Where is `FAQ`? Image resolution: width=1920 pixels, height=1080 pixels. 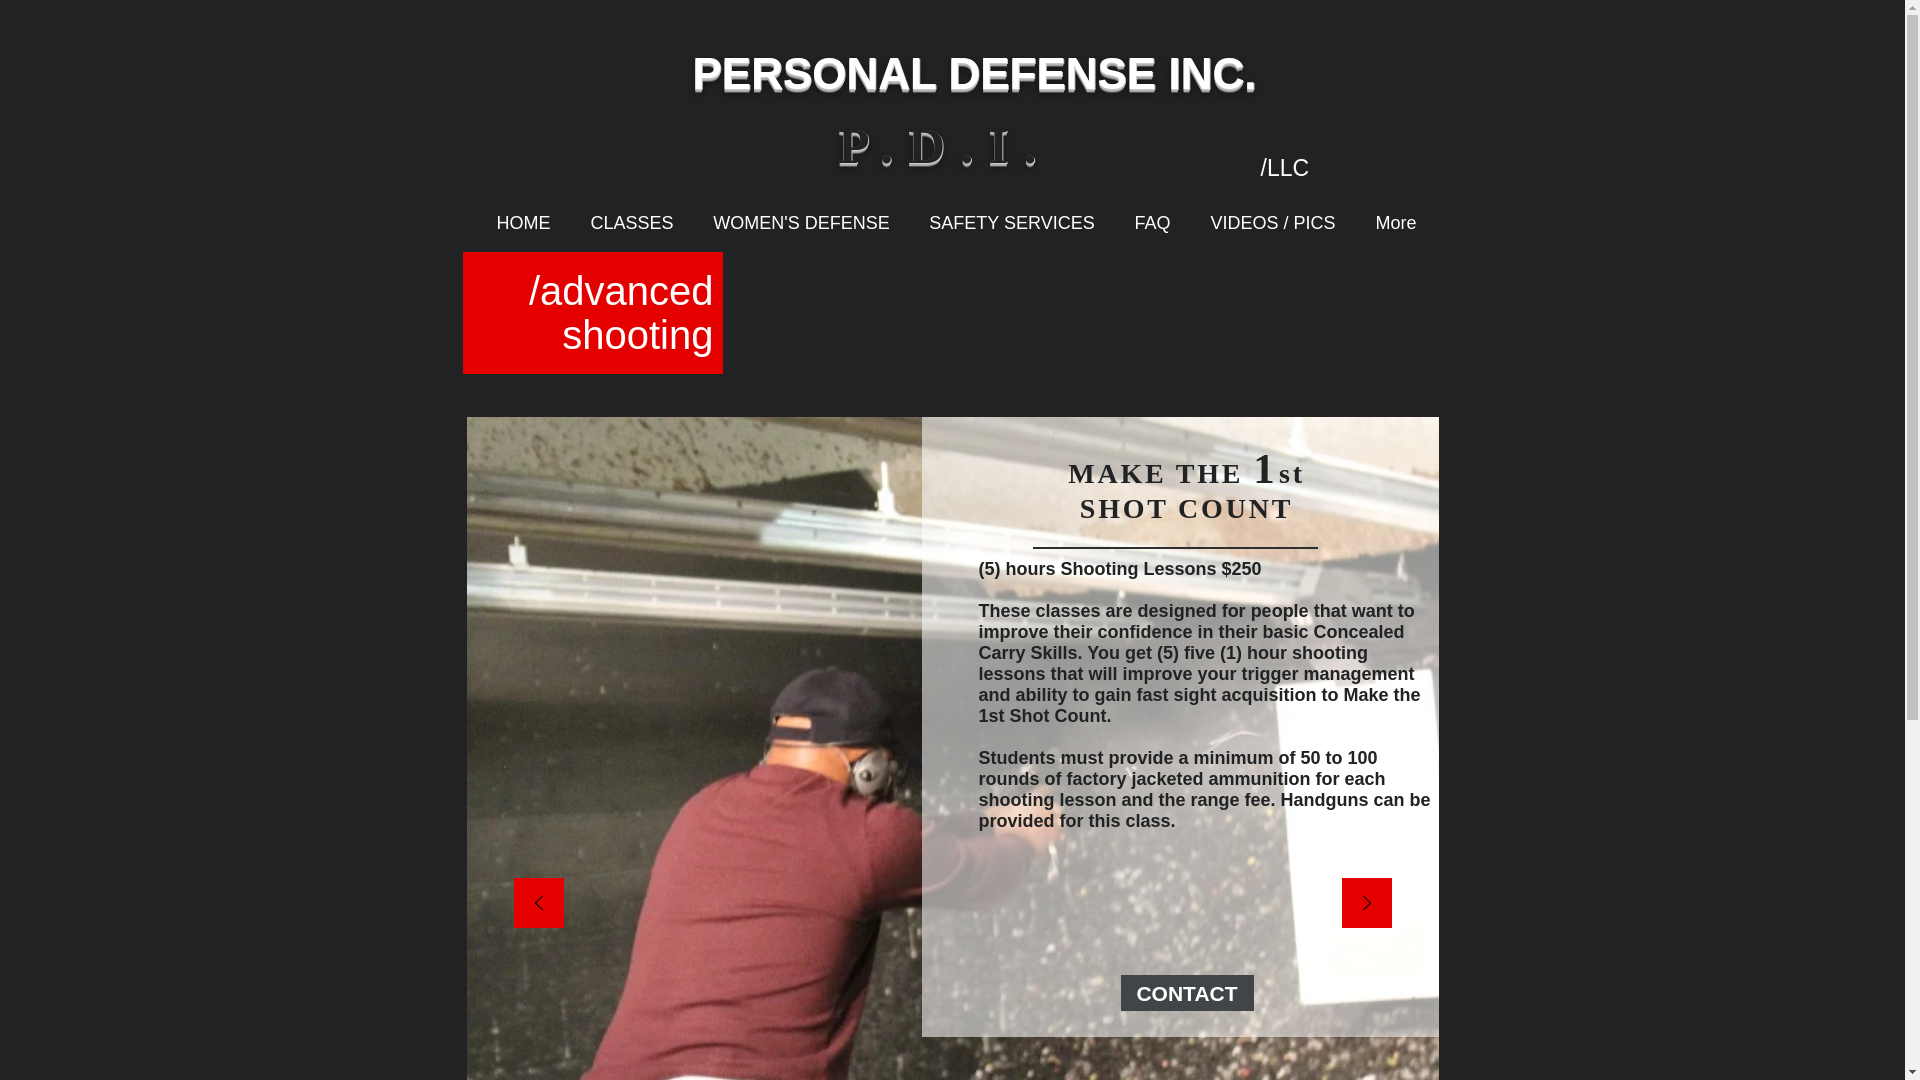
FAQ is located at coordinates (1152, 222).